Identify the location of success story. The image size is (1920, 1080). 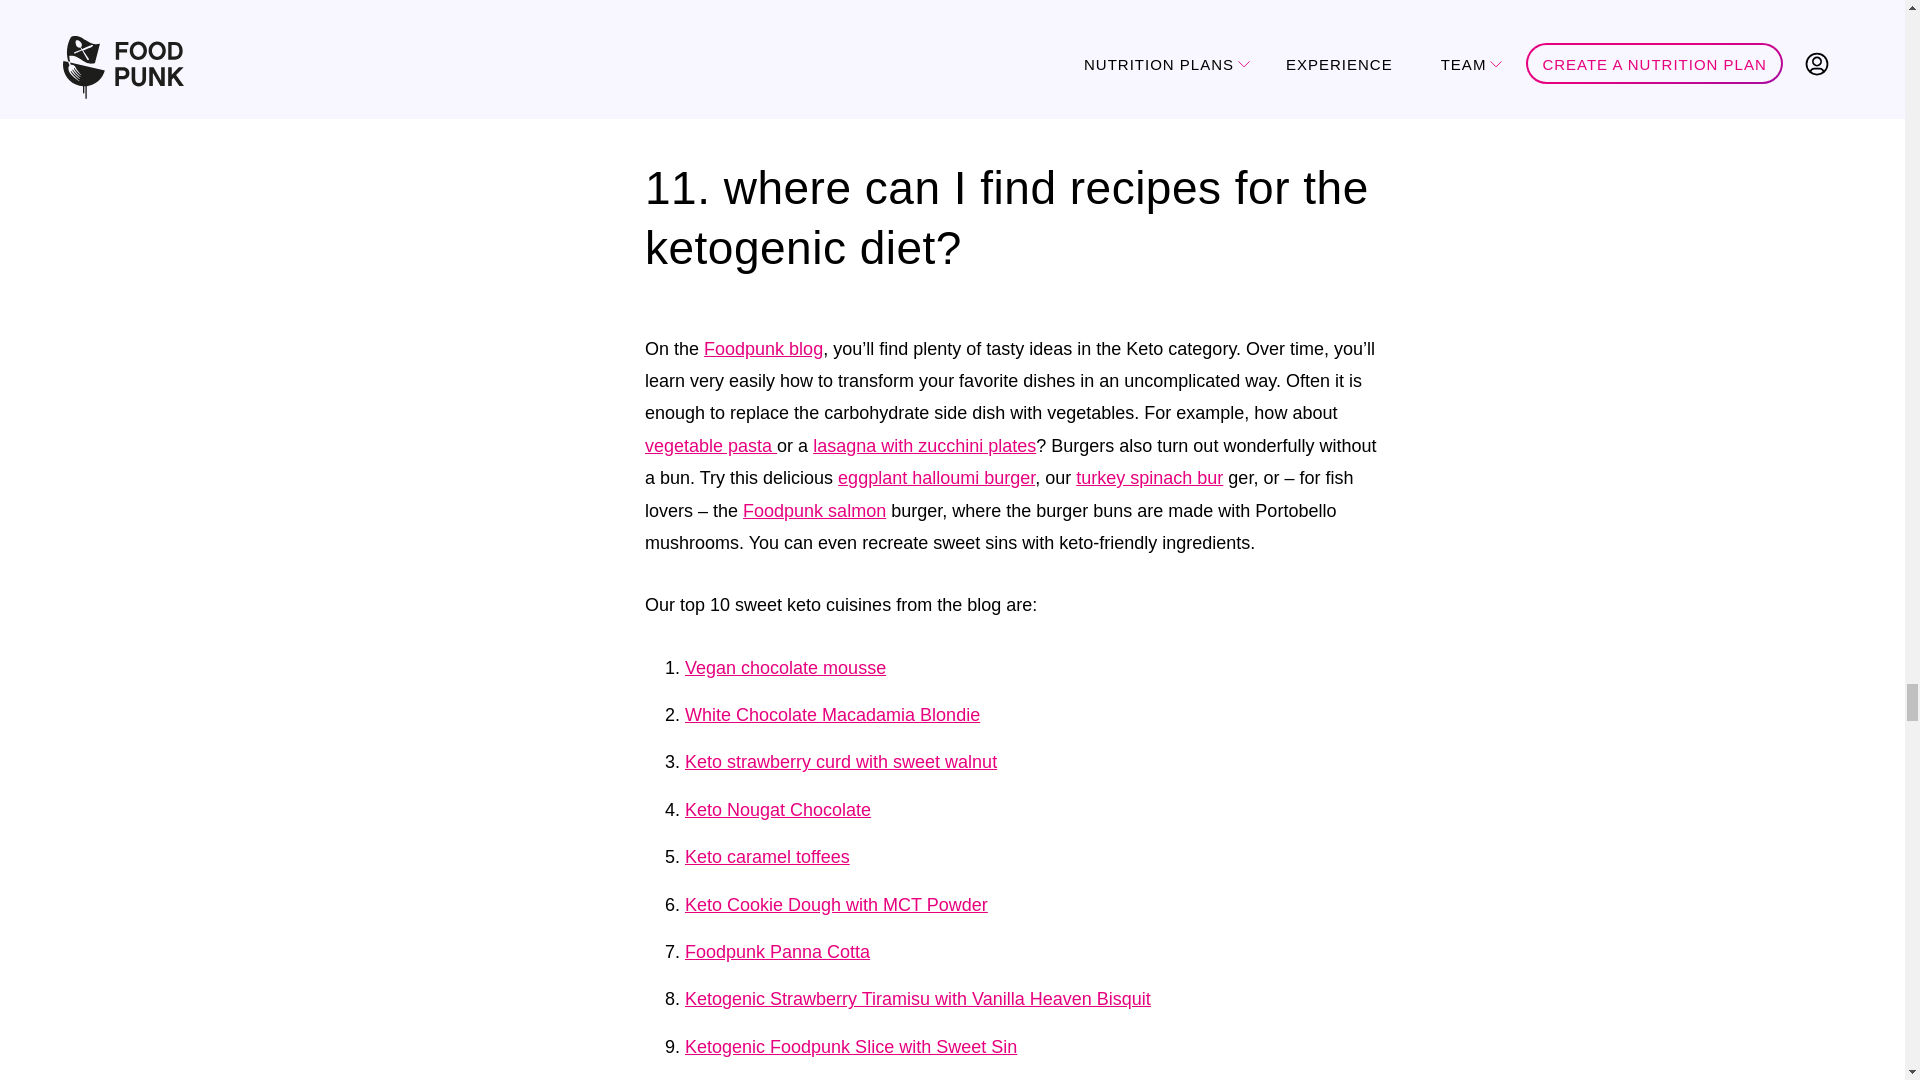
(1004, 16).